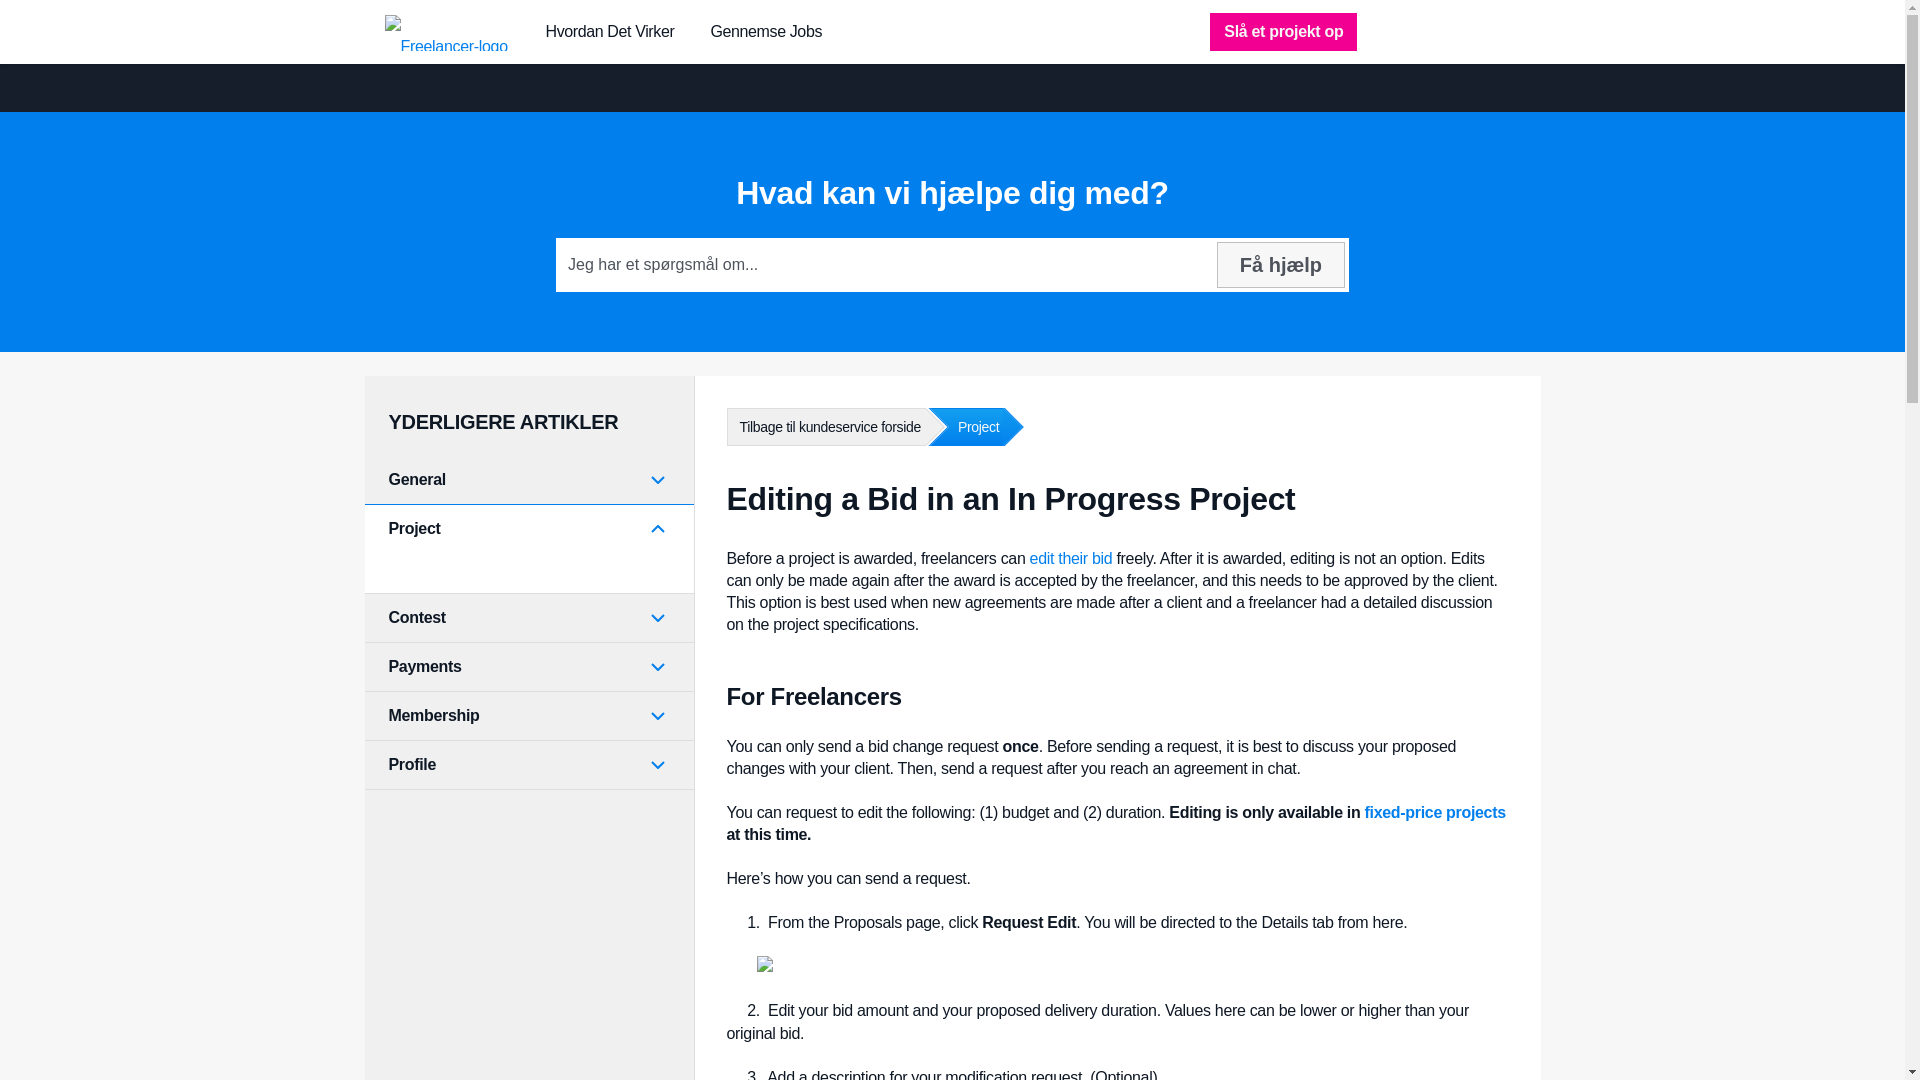 This screenshot has height=1080, width=1920. What do you see at coordinates (528, 617) in the screenshot?
I see `Contest` at bounding box center [528, 617].